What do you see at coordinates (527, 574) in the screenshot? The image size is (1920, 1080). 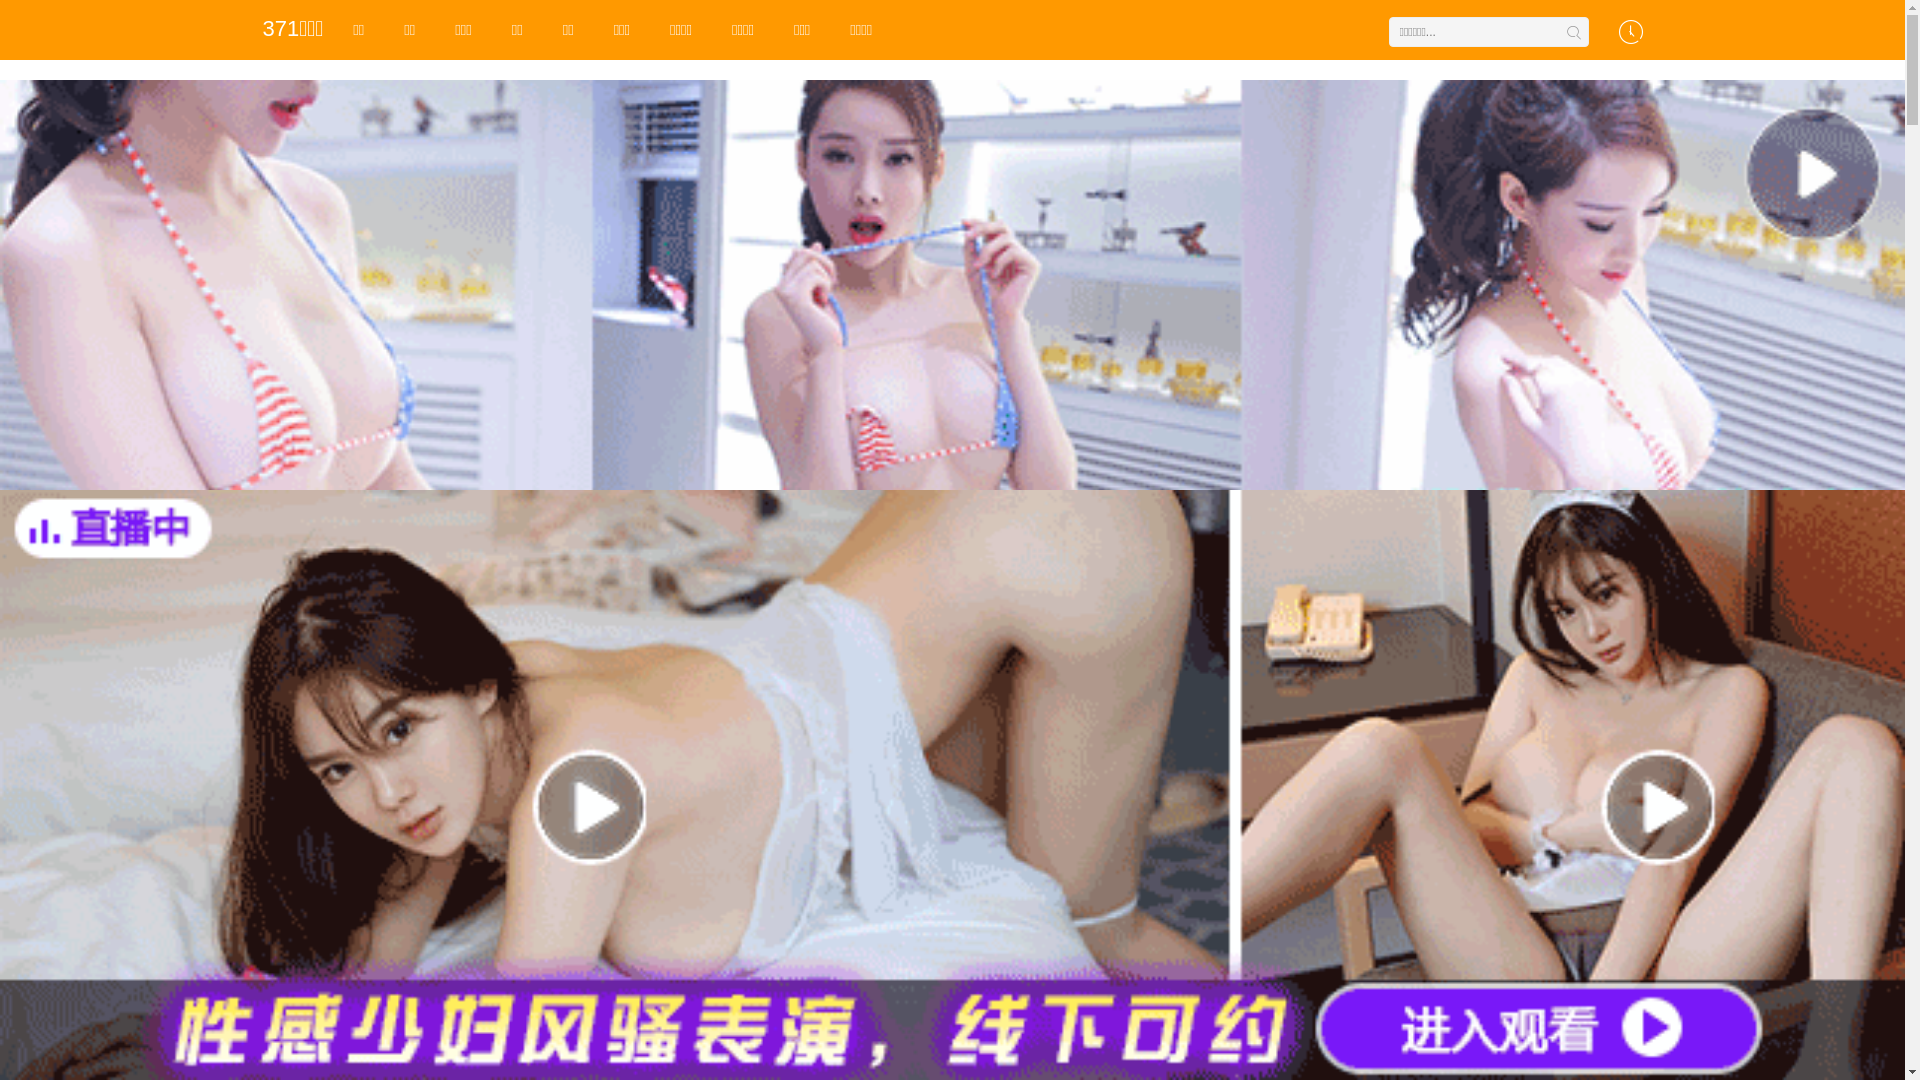 I see `HD` at bounding box center [527, 574].